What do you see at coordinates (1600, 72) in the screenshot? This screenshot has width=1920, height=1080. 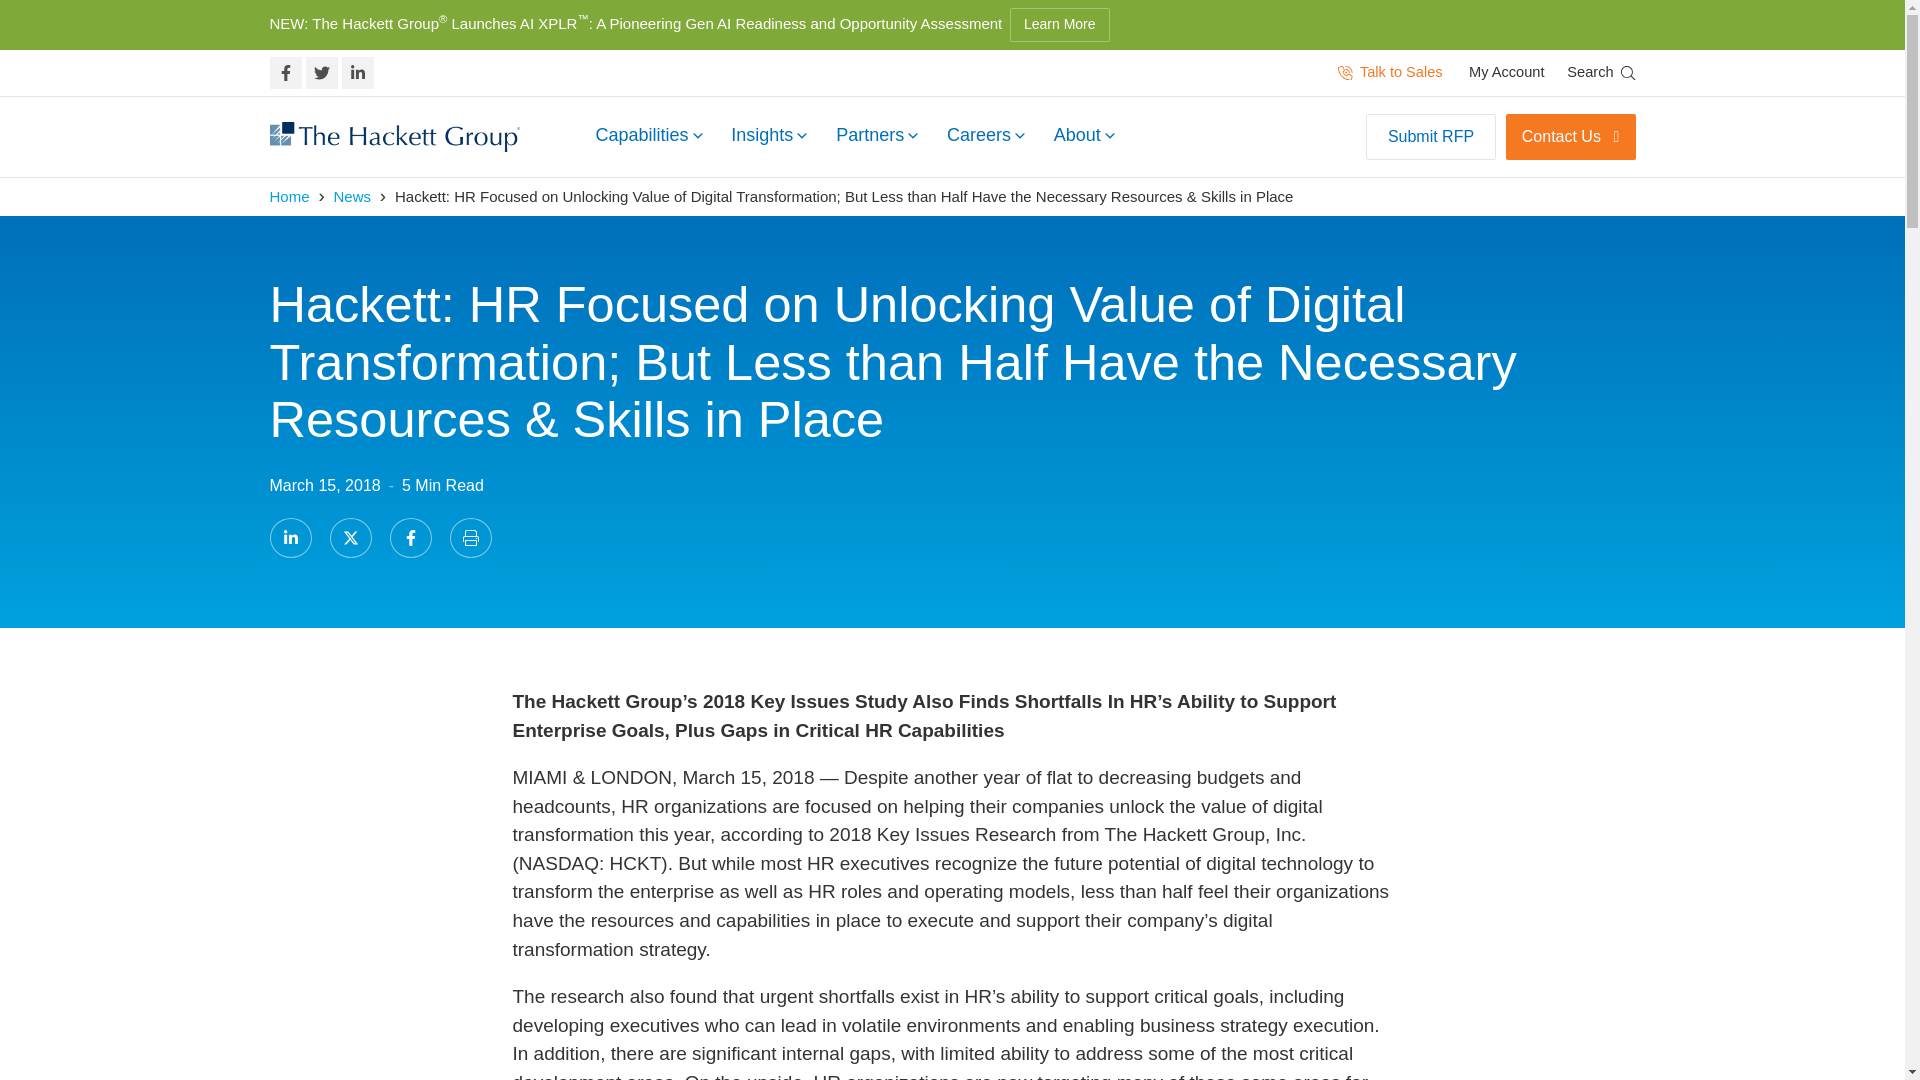 I see `Search` at bounding box center [1600, 72].